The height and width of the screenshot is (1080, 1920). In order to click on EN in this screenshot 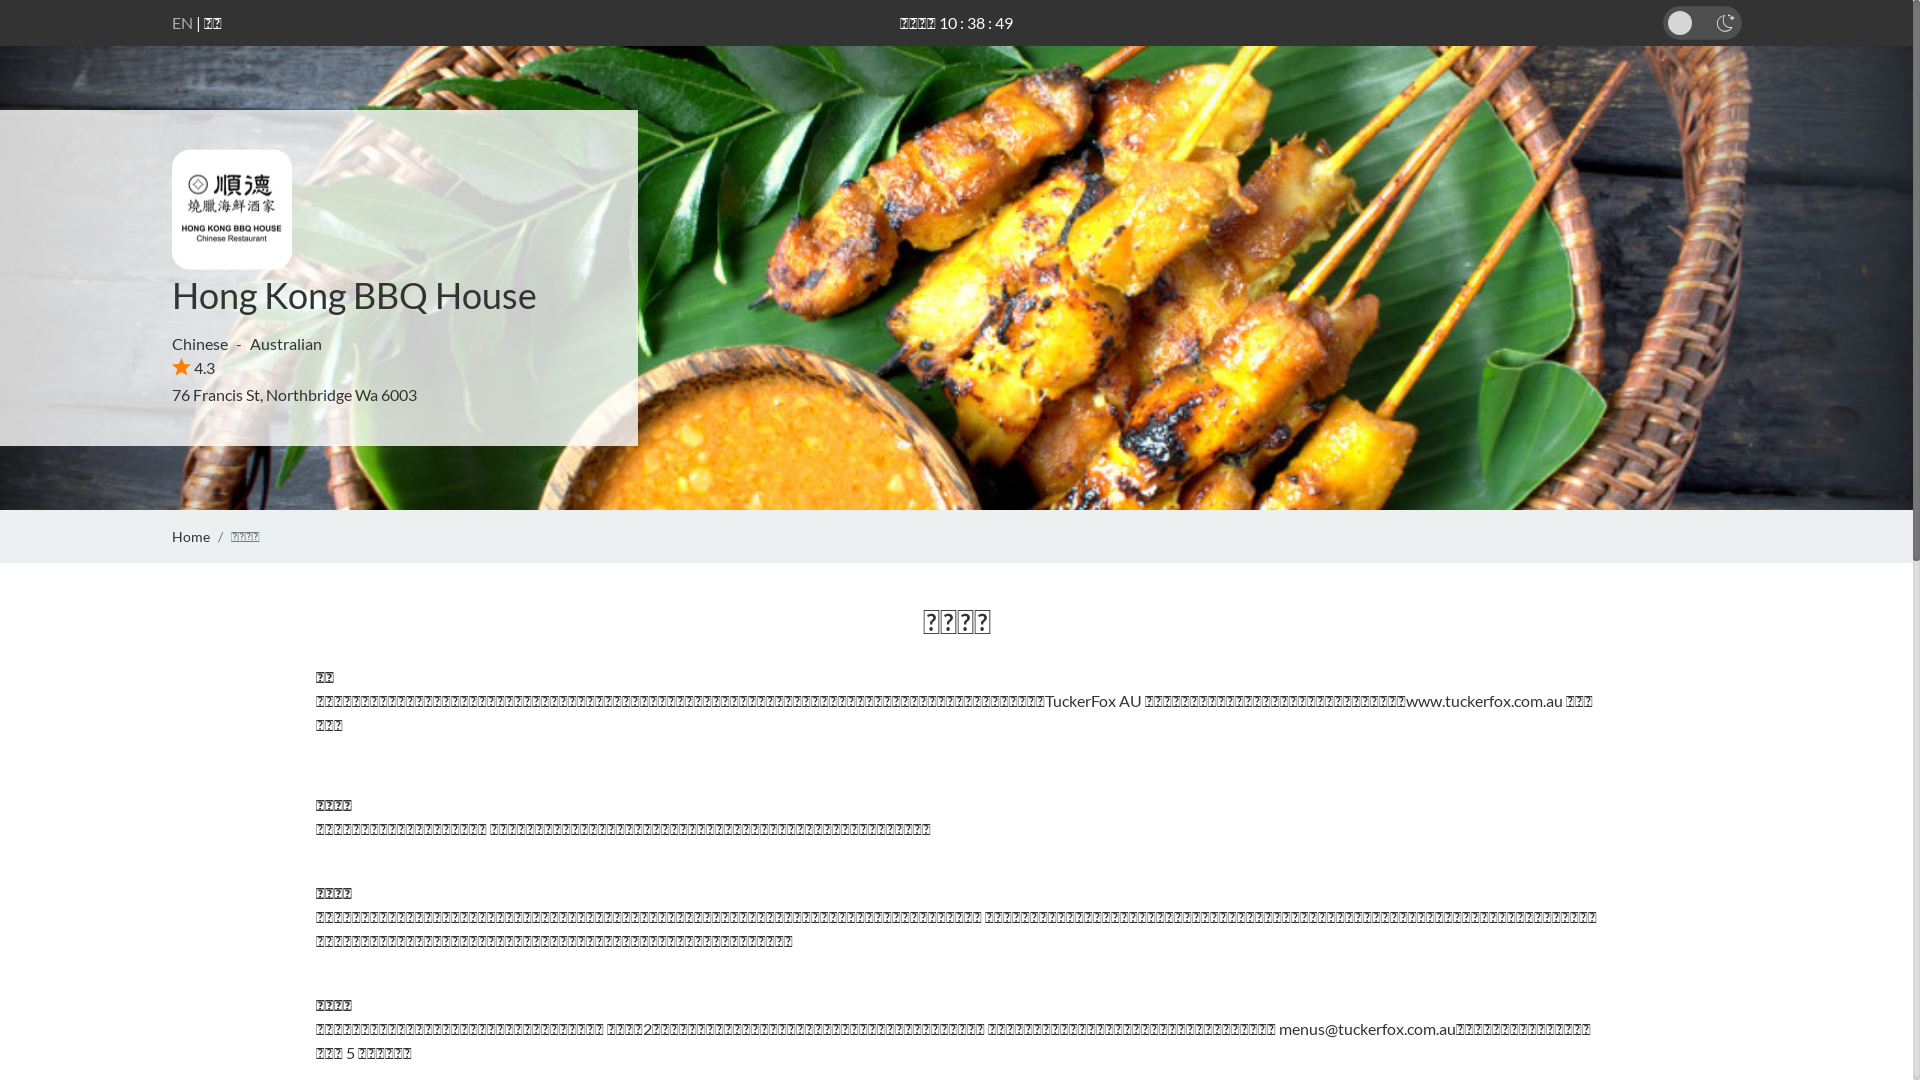, I will do `click(182, 22)`.